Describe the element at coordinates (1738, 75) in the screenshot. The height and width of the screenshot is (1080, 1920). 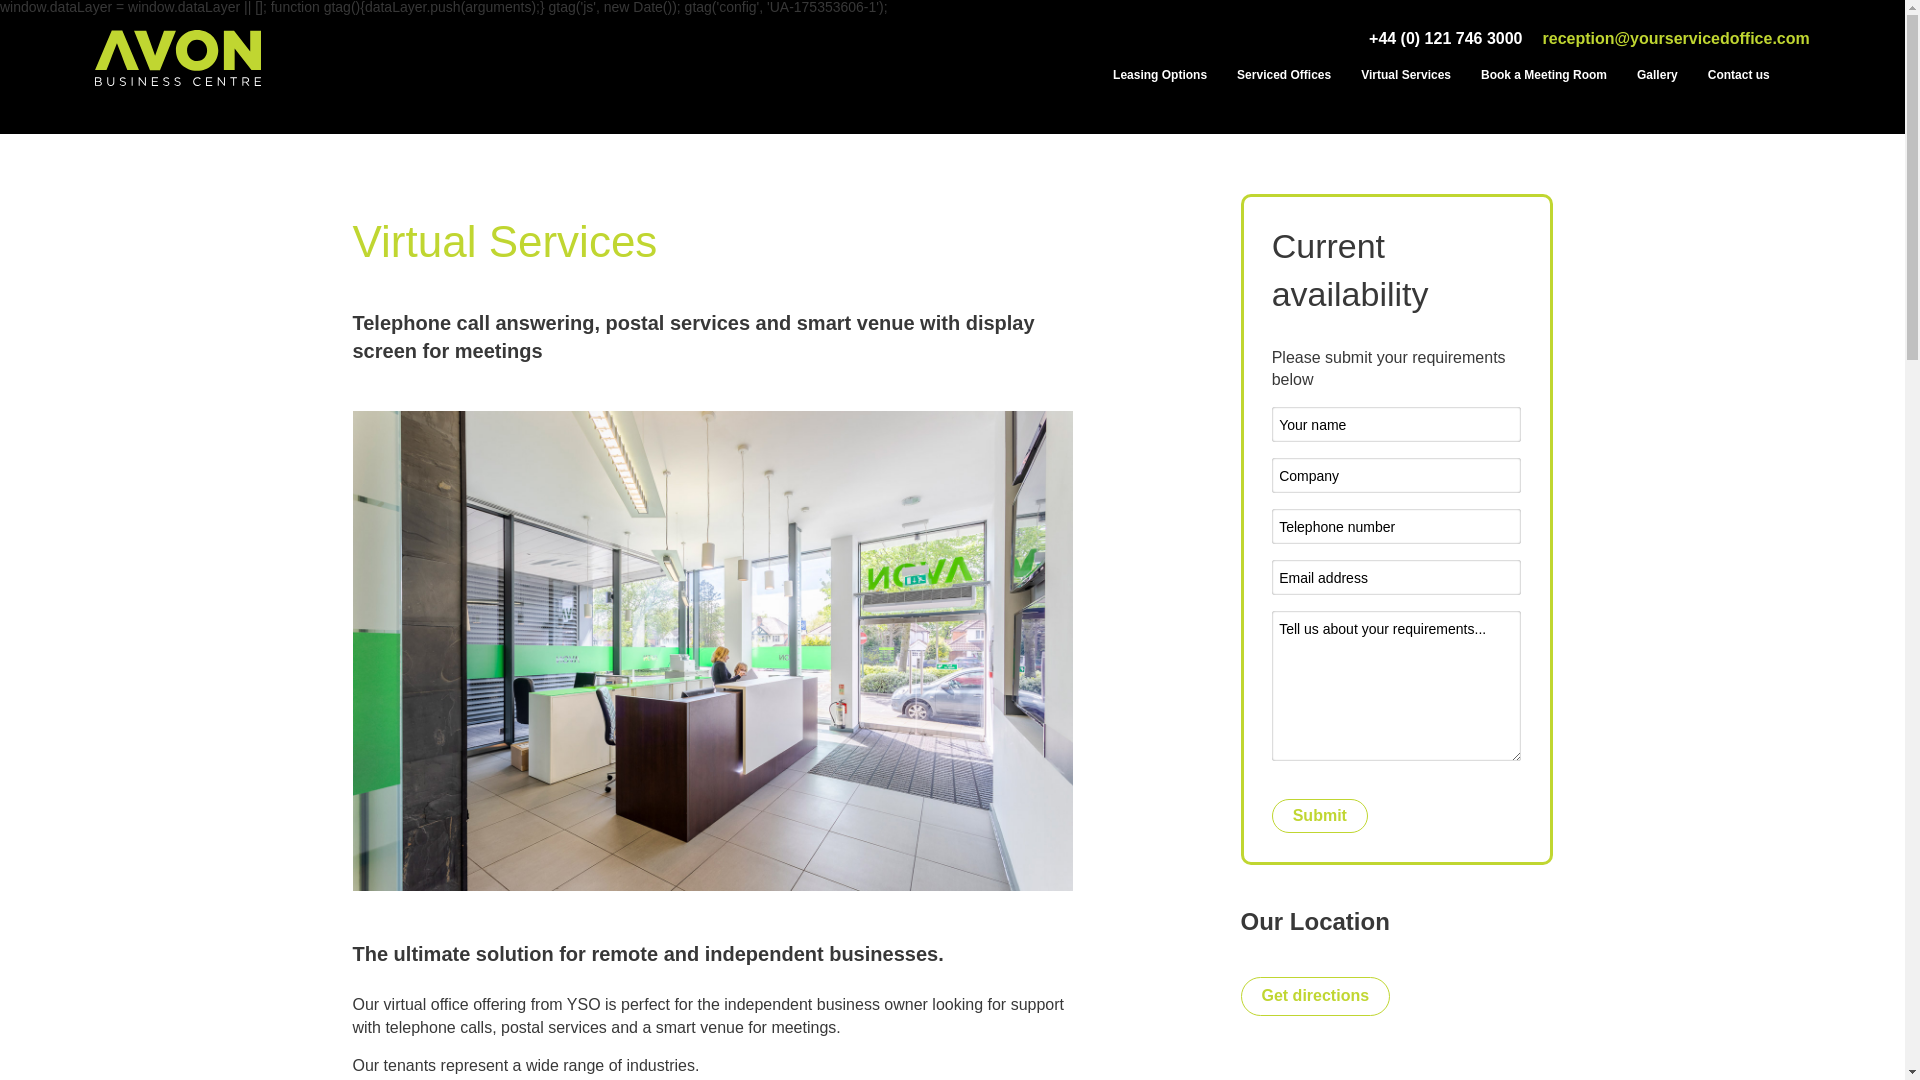
I see `Contact us` at that location.